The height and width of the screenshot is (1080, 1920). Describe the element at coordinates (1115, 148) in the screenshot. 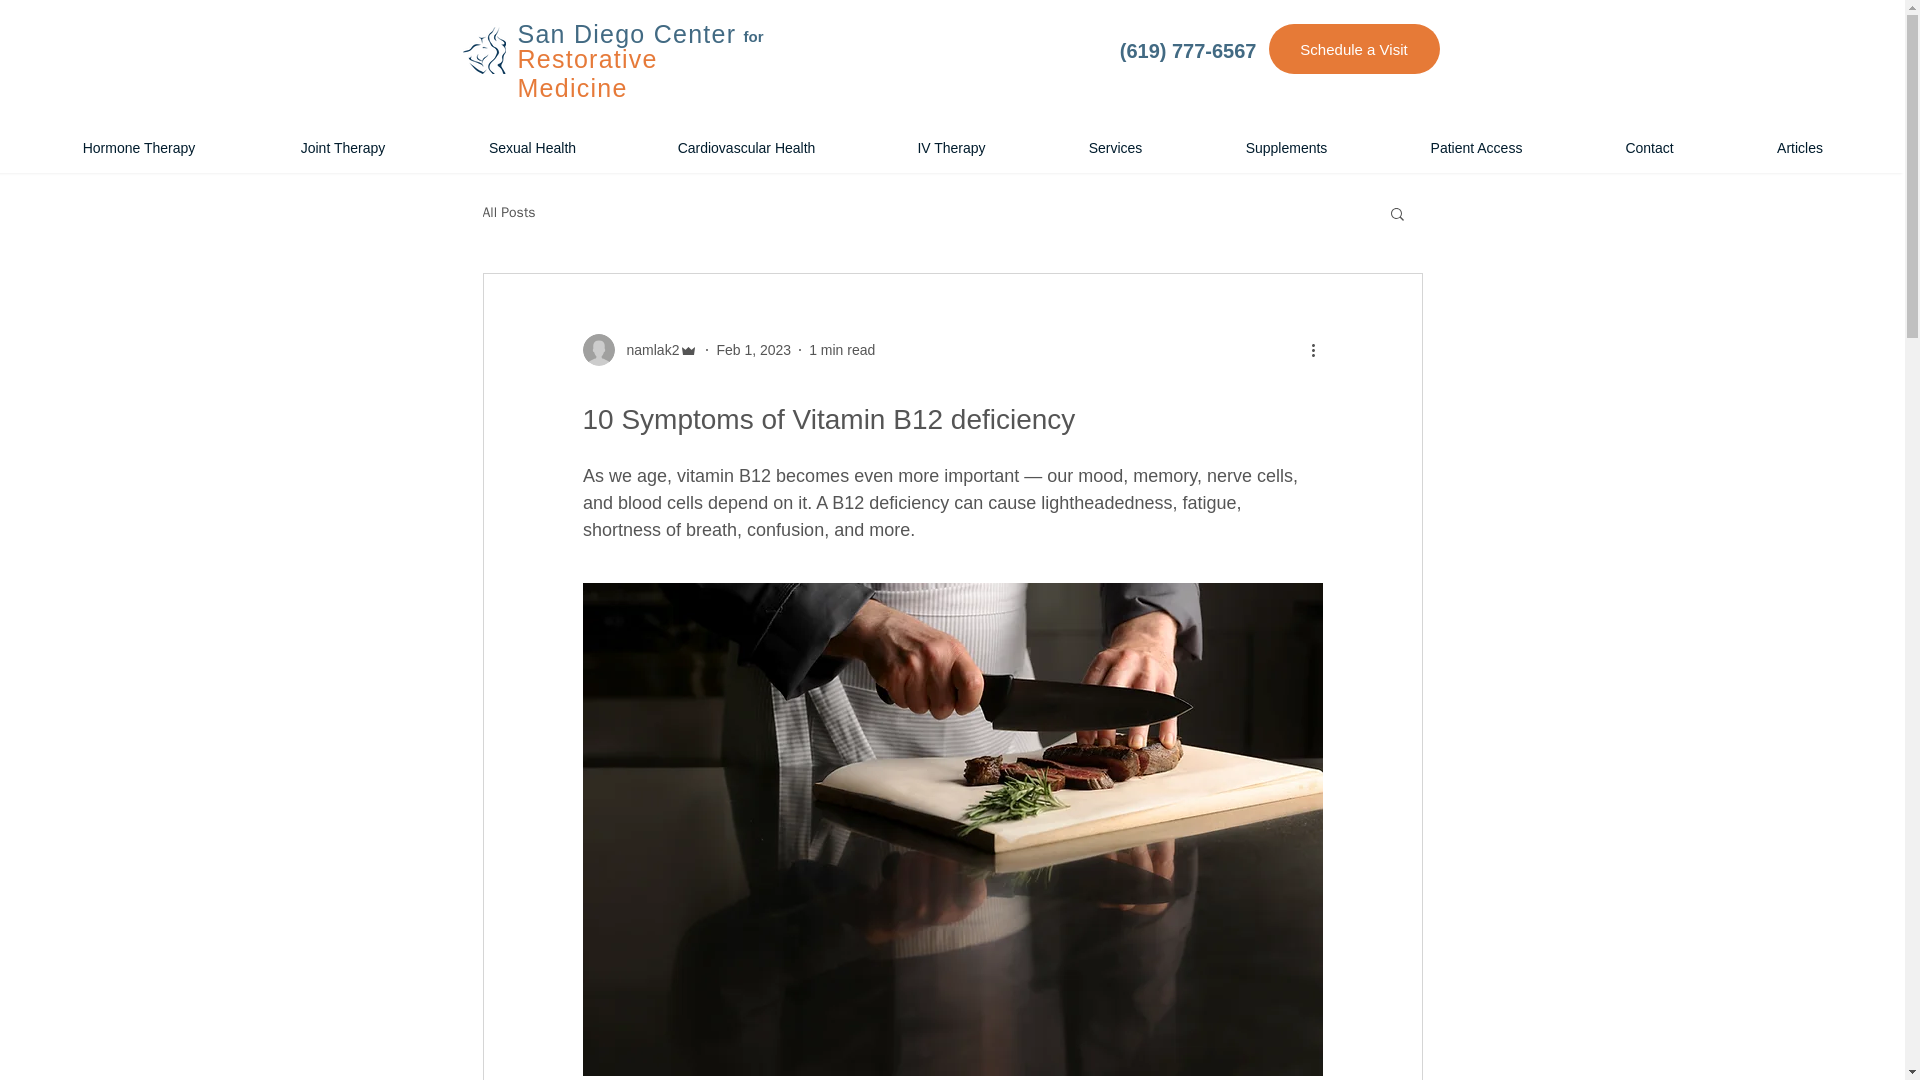

I see `Services` at that location.